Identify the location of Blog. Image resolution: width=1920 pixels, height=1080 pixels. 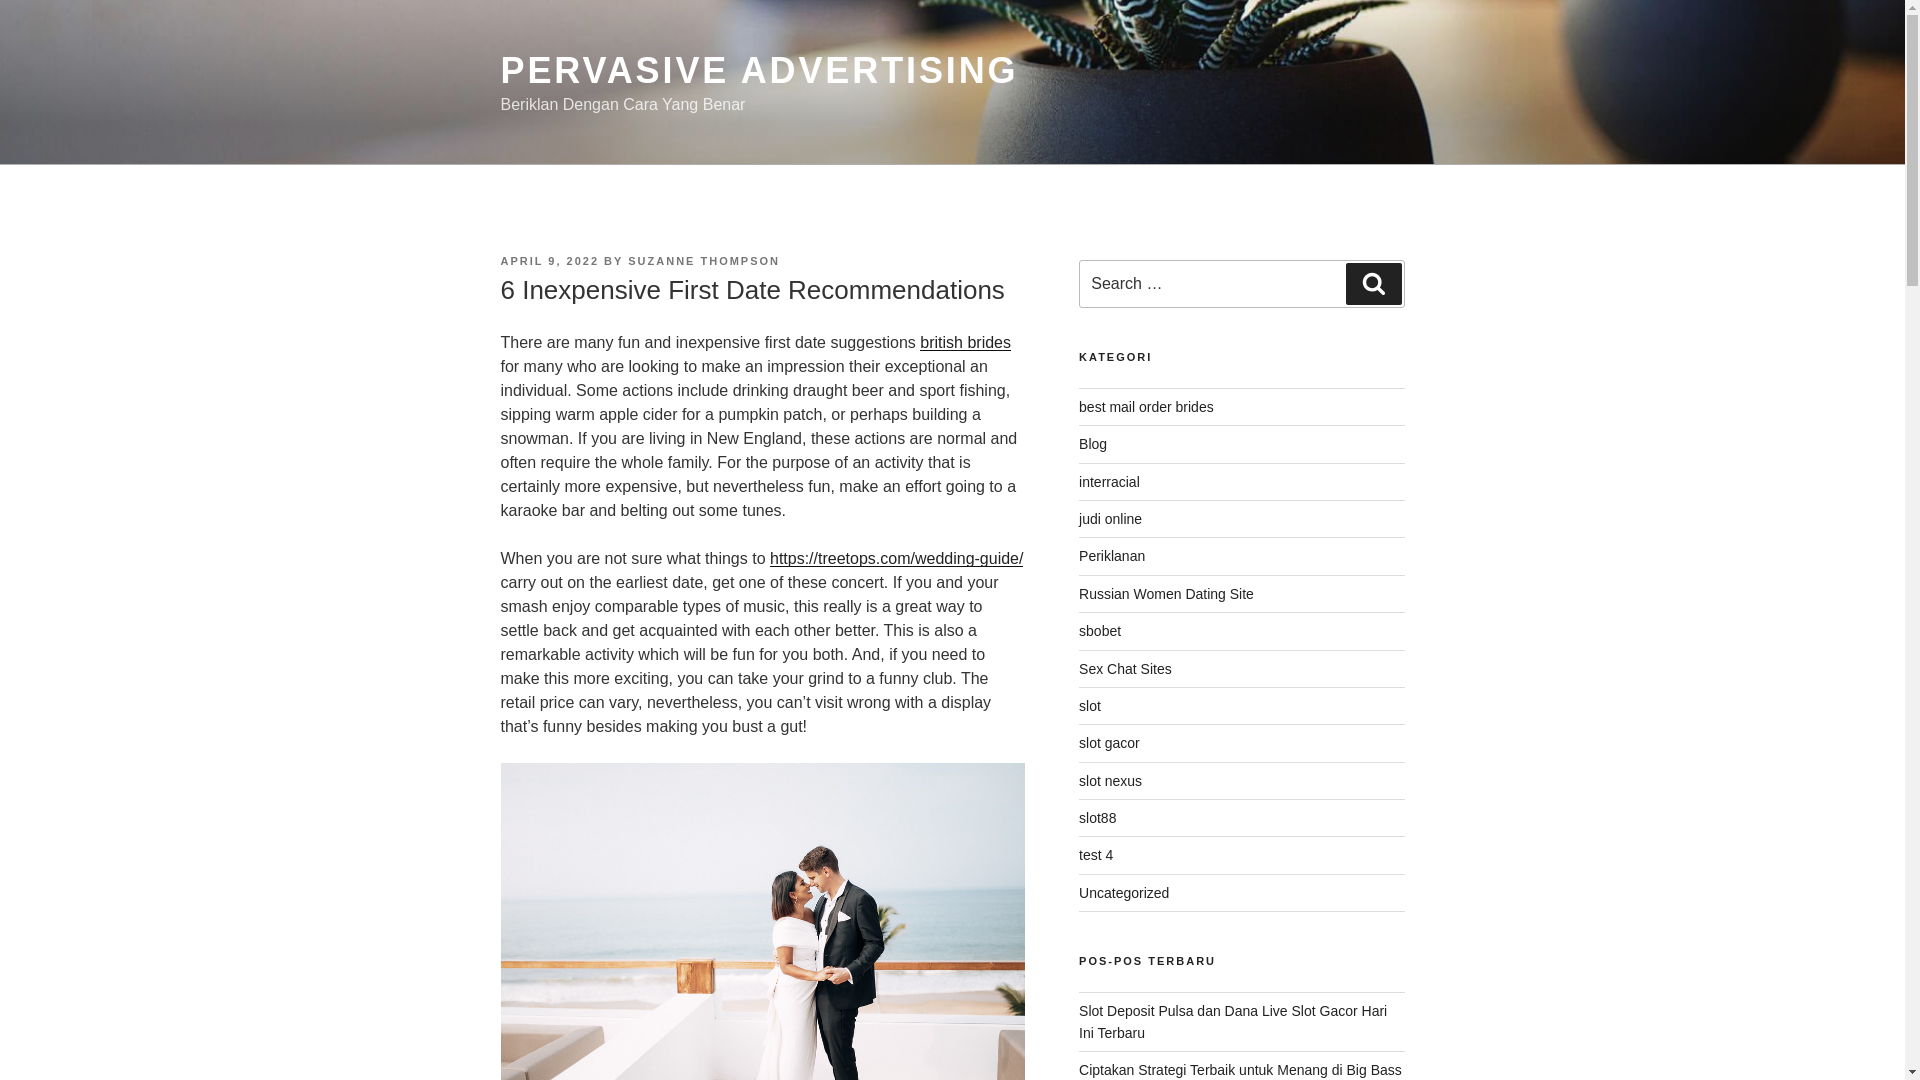
(1093, 444).